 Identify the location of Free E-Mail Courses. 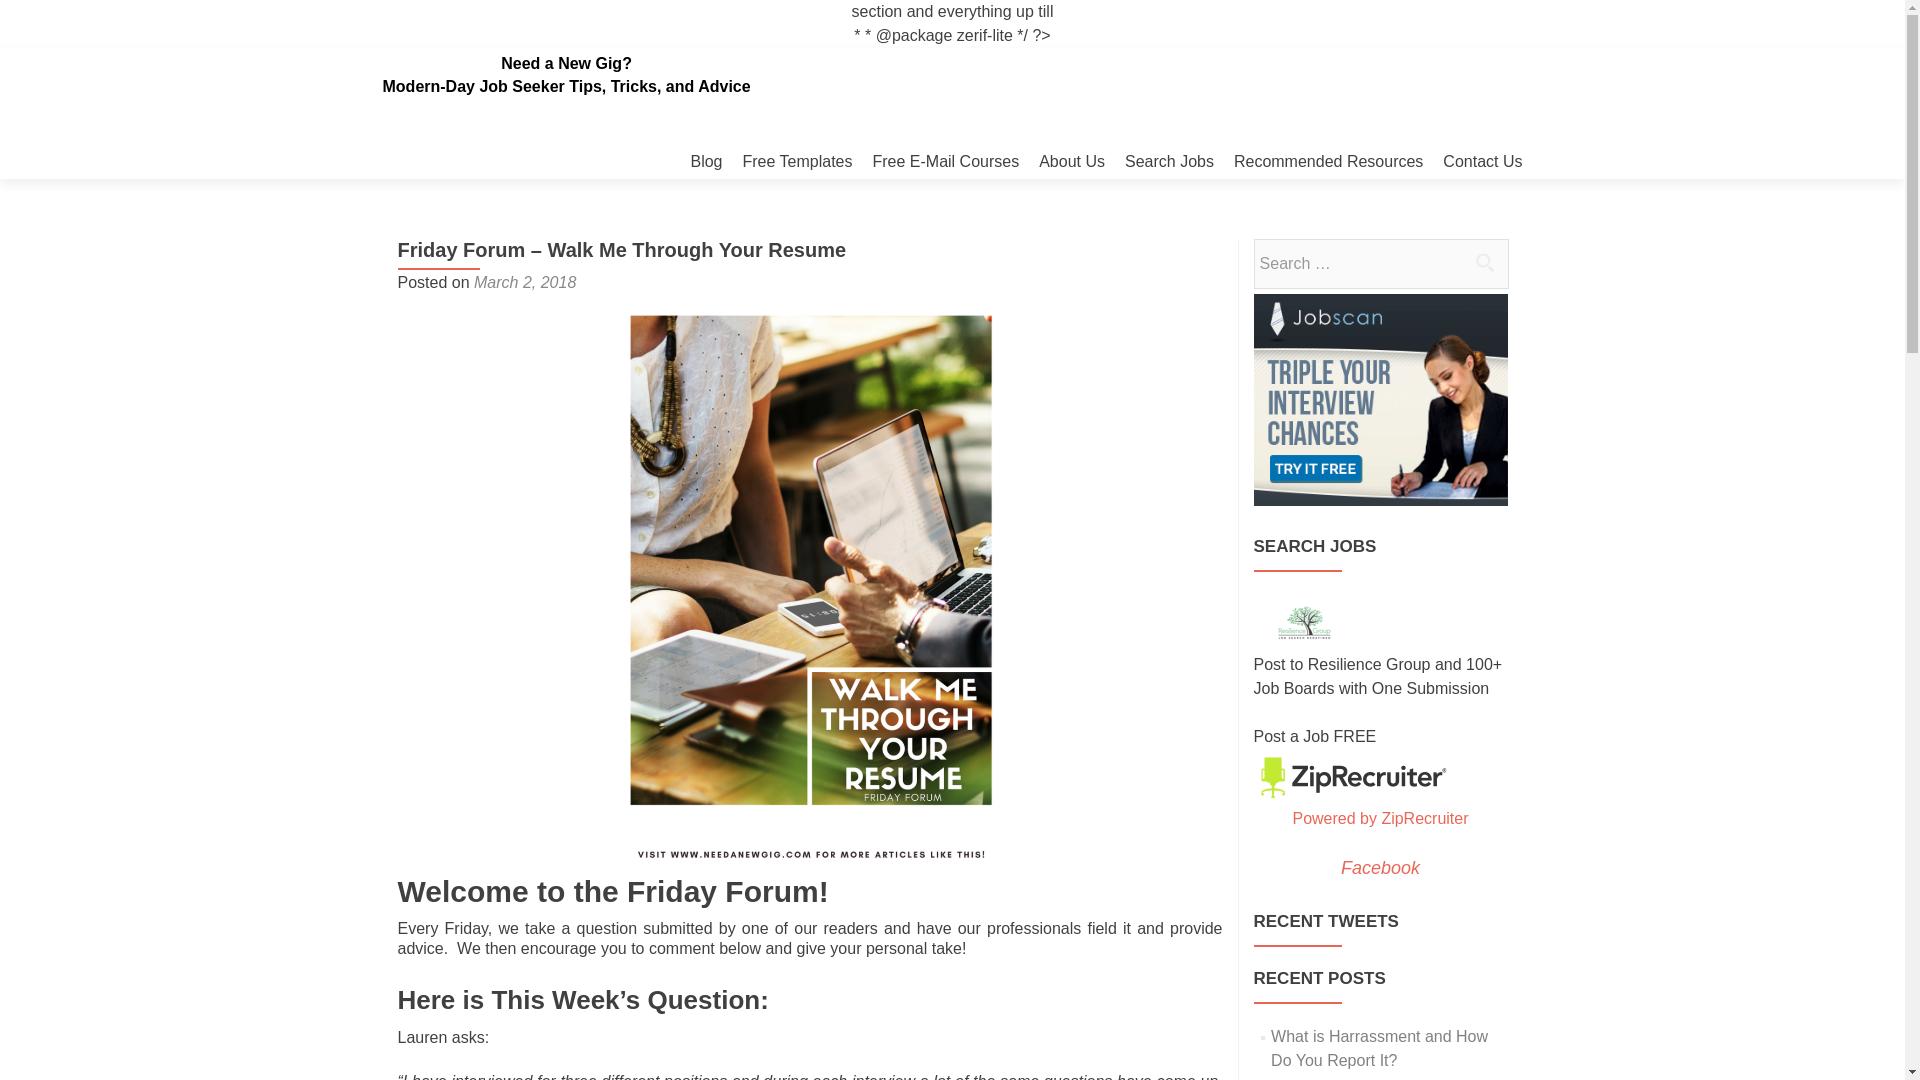
(945, 161).